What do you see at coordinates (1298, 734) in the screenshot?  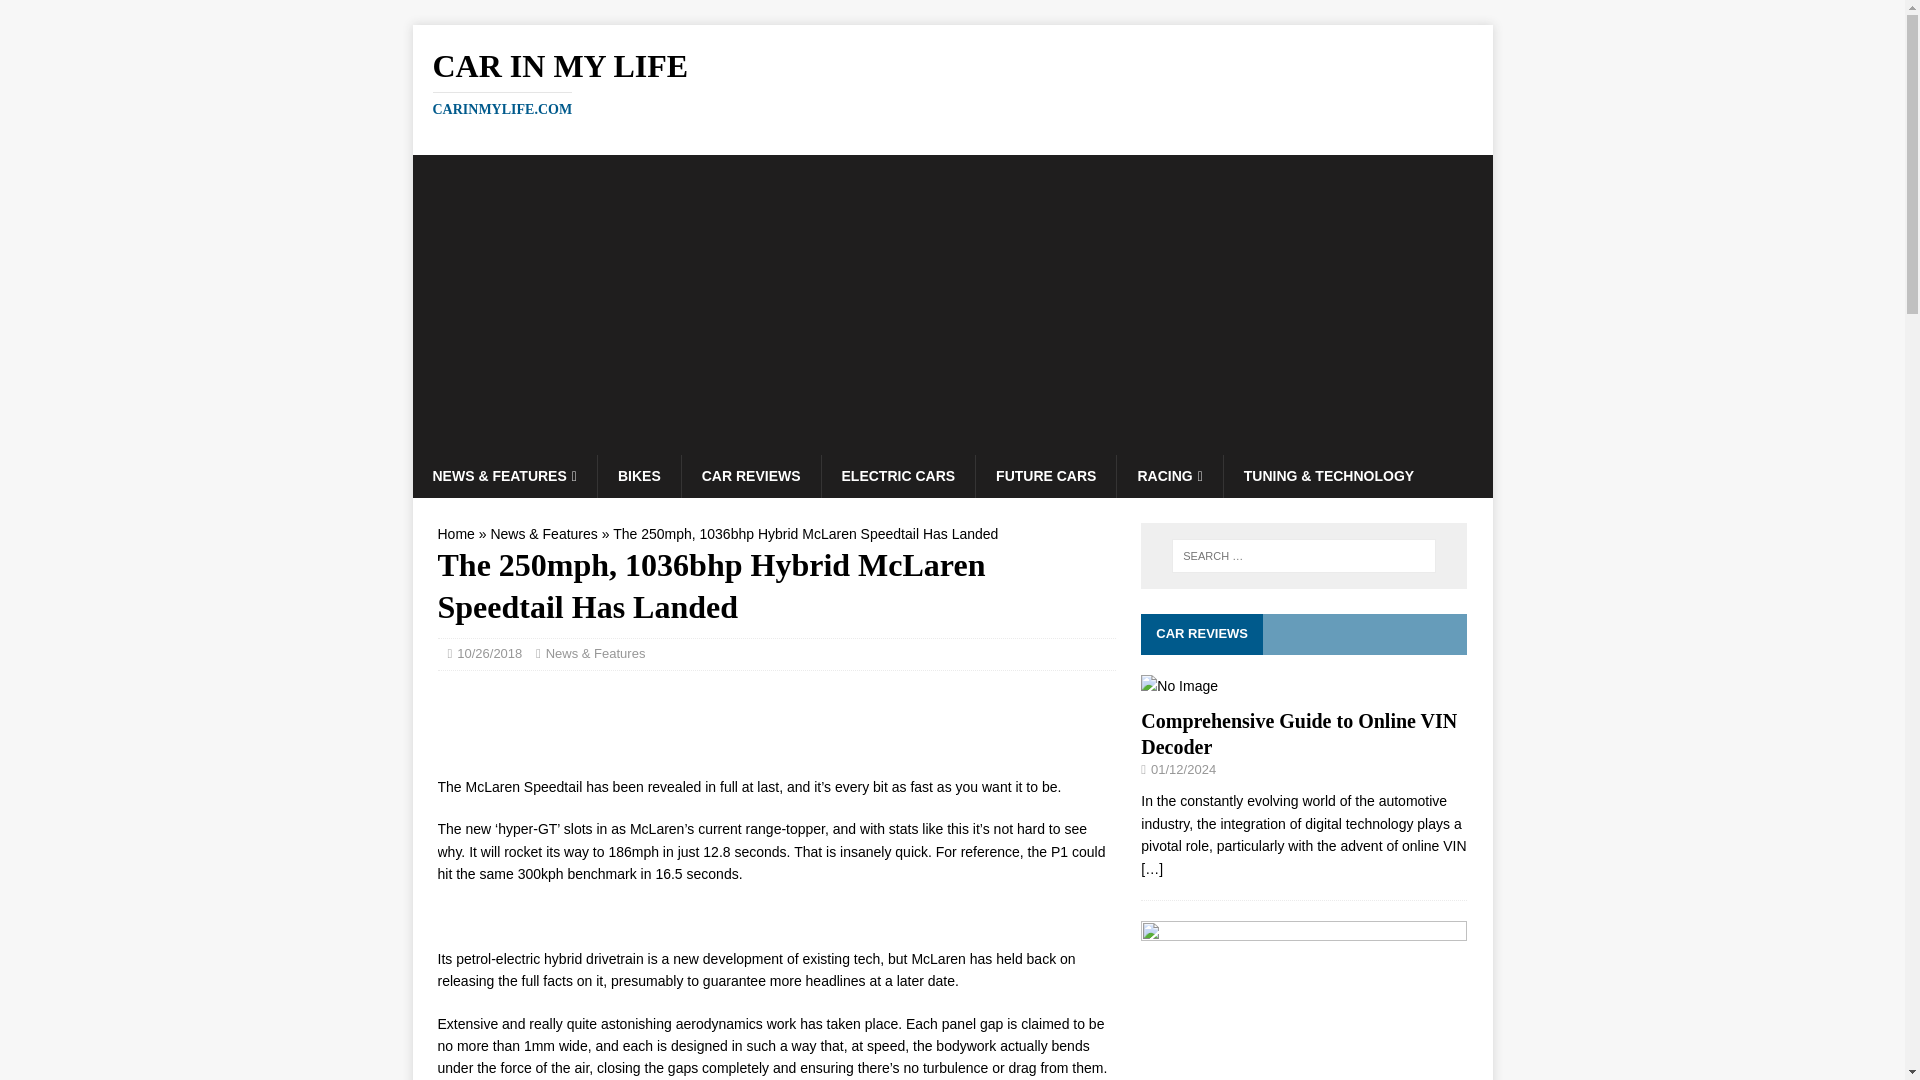 I see `RACING` at bounding box center [1298, 734].